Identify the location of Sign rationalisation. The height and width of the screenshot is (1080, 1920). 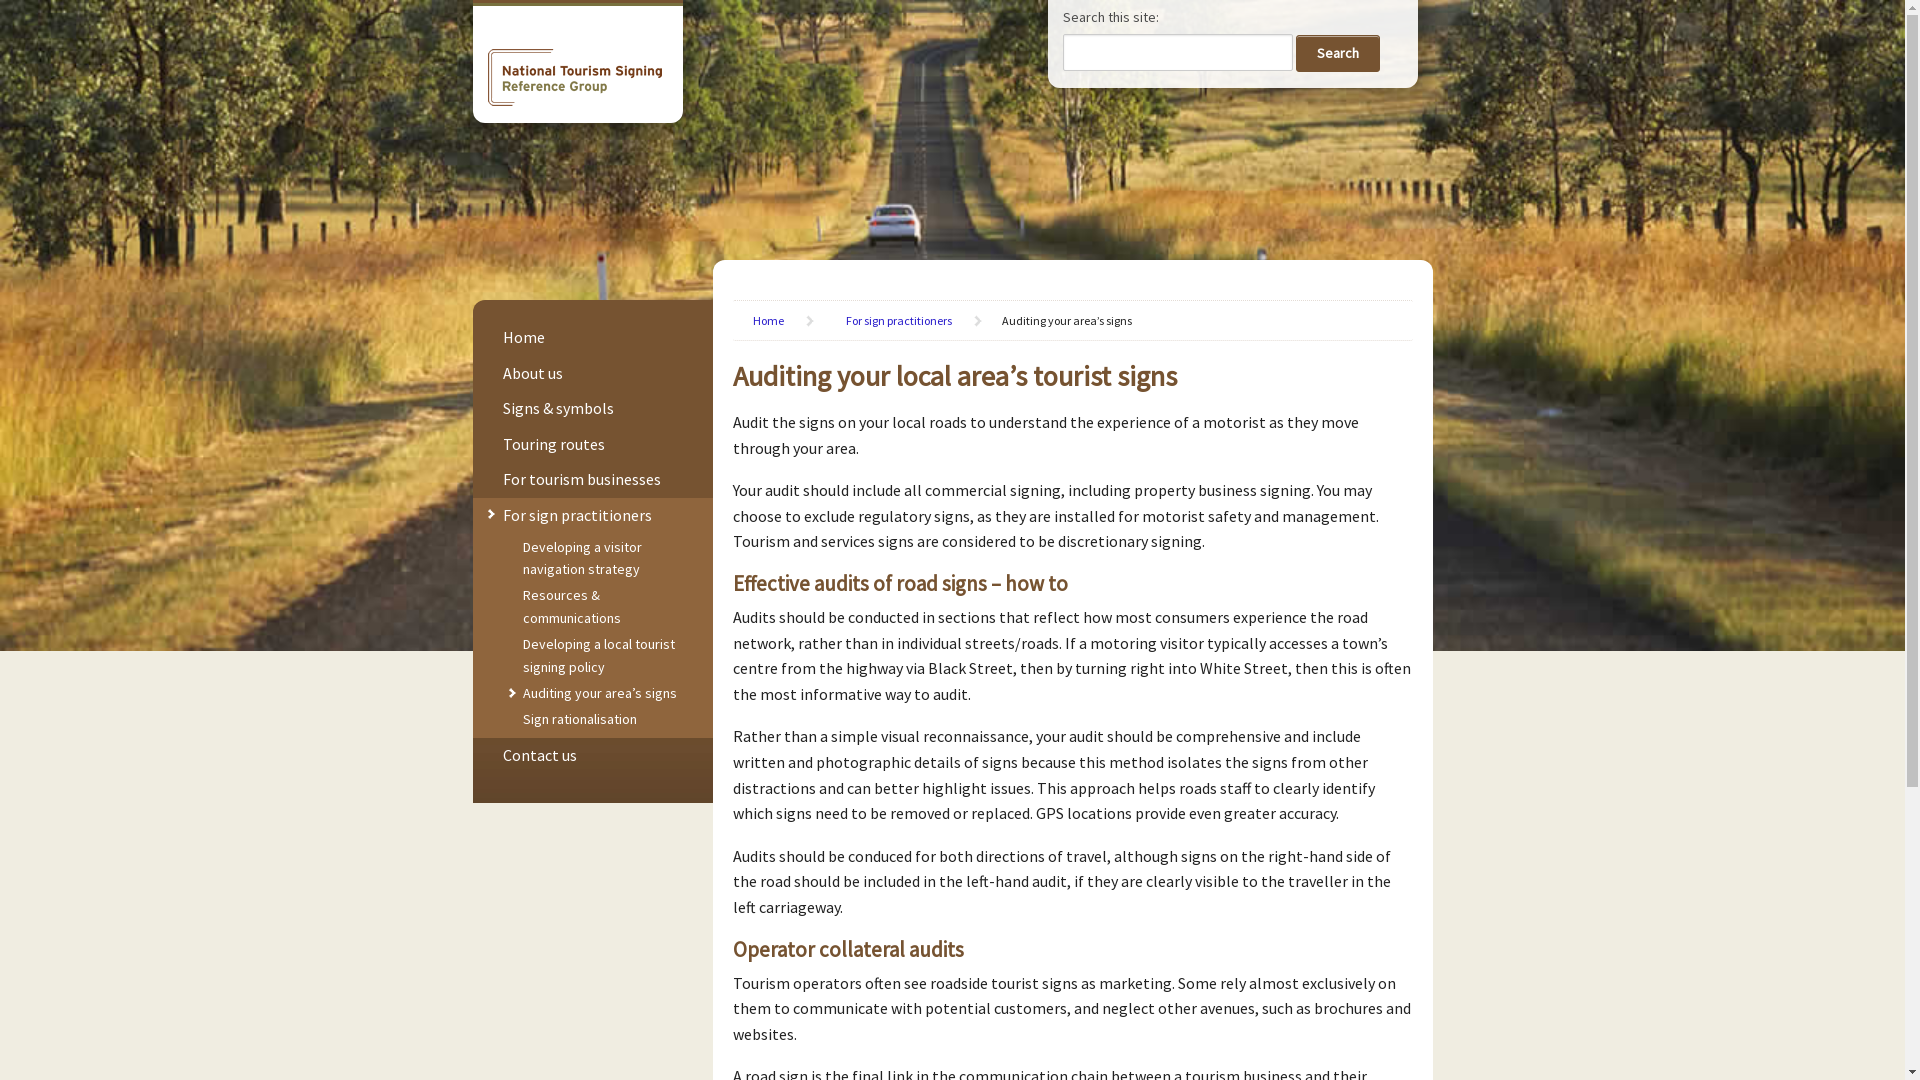
(579, 719).